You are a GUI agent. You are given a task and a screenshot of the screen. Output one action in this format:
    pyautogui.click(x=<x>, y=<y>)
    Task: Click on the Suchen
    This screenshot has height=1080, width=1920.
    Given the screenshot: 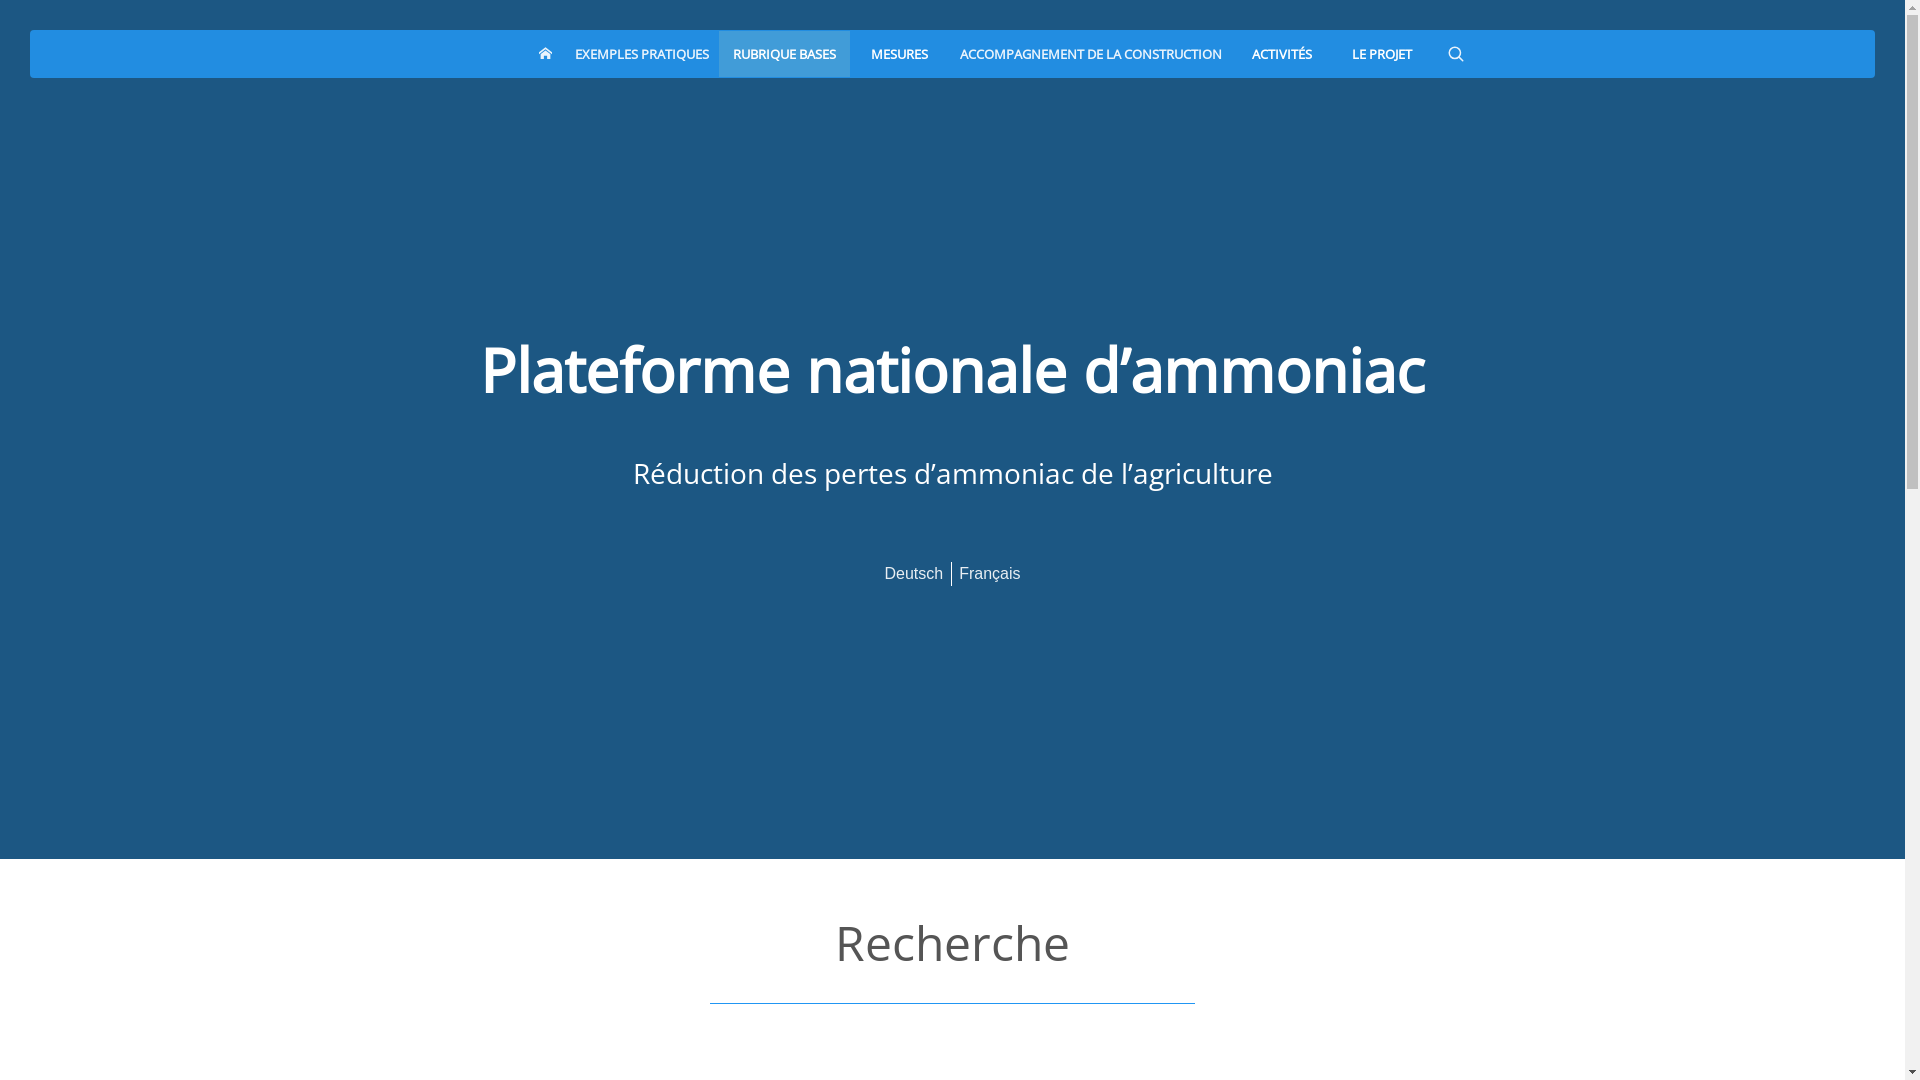 What is the action you would take?
    pyautogui.click(x=1538, y=54)
    